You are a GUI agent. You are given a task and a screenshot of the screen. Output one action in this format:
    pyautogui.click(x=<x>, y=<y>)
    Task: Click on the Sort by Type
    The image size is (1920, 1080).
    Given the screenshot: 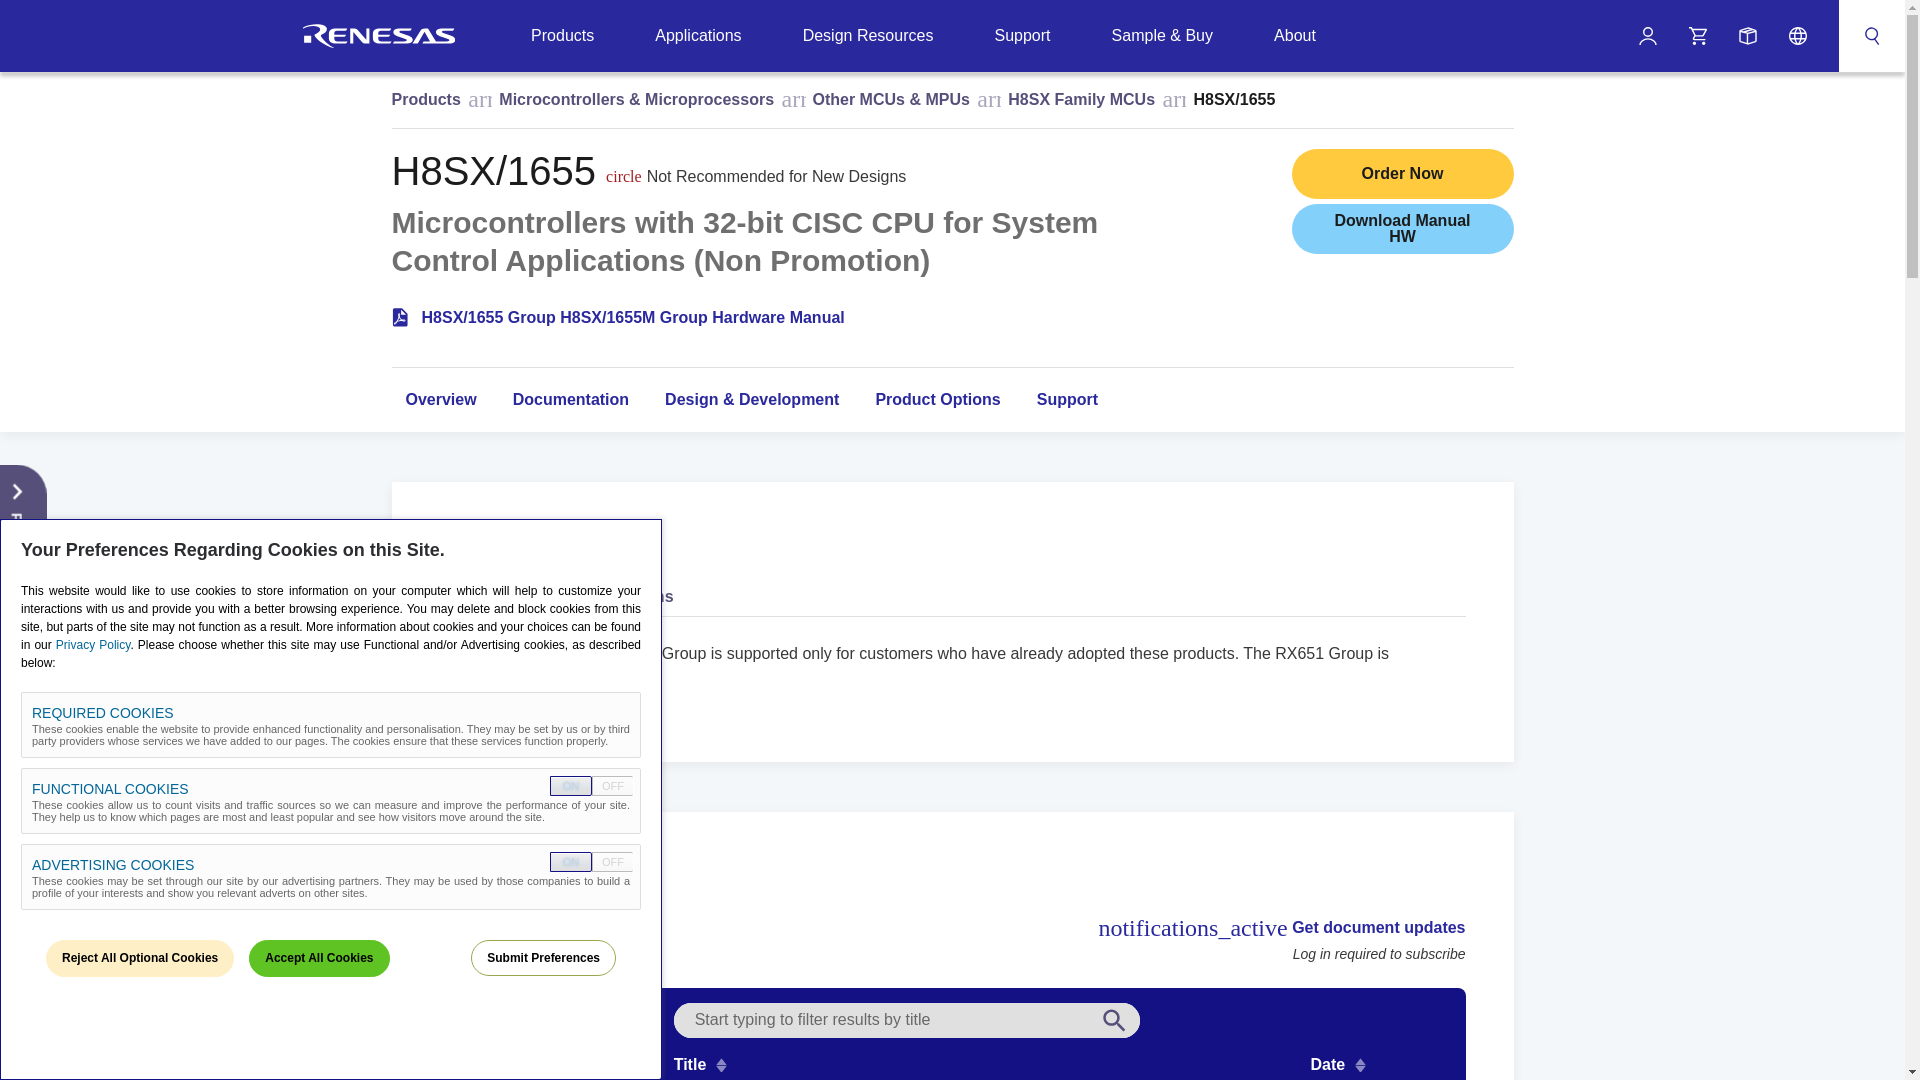 What is the action you would take?
    pyautogui.click(x=552, y=1064)
    